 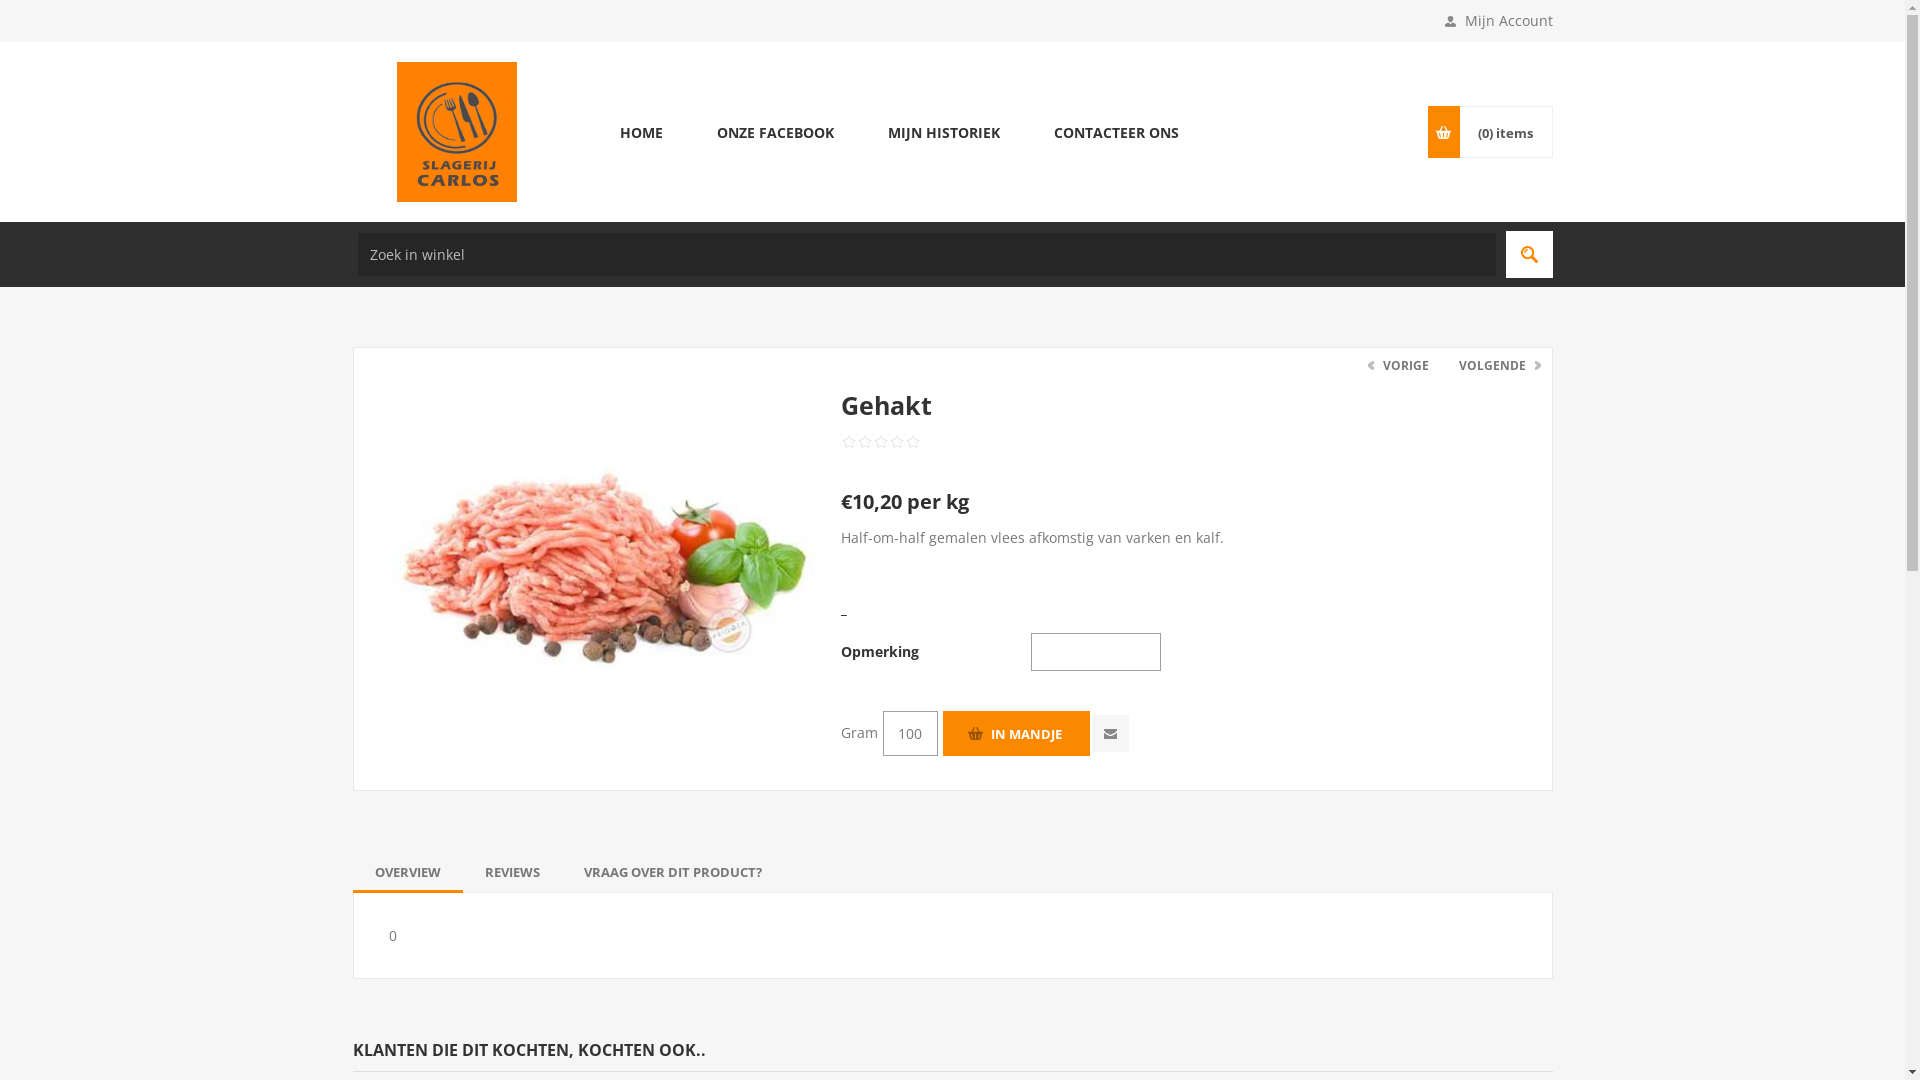 I want to click on CONTACTEER ONS, so click(x=1116, y=132).